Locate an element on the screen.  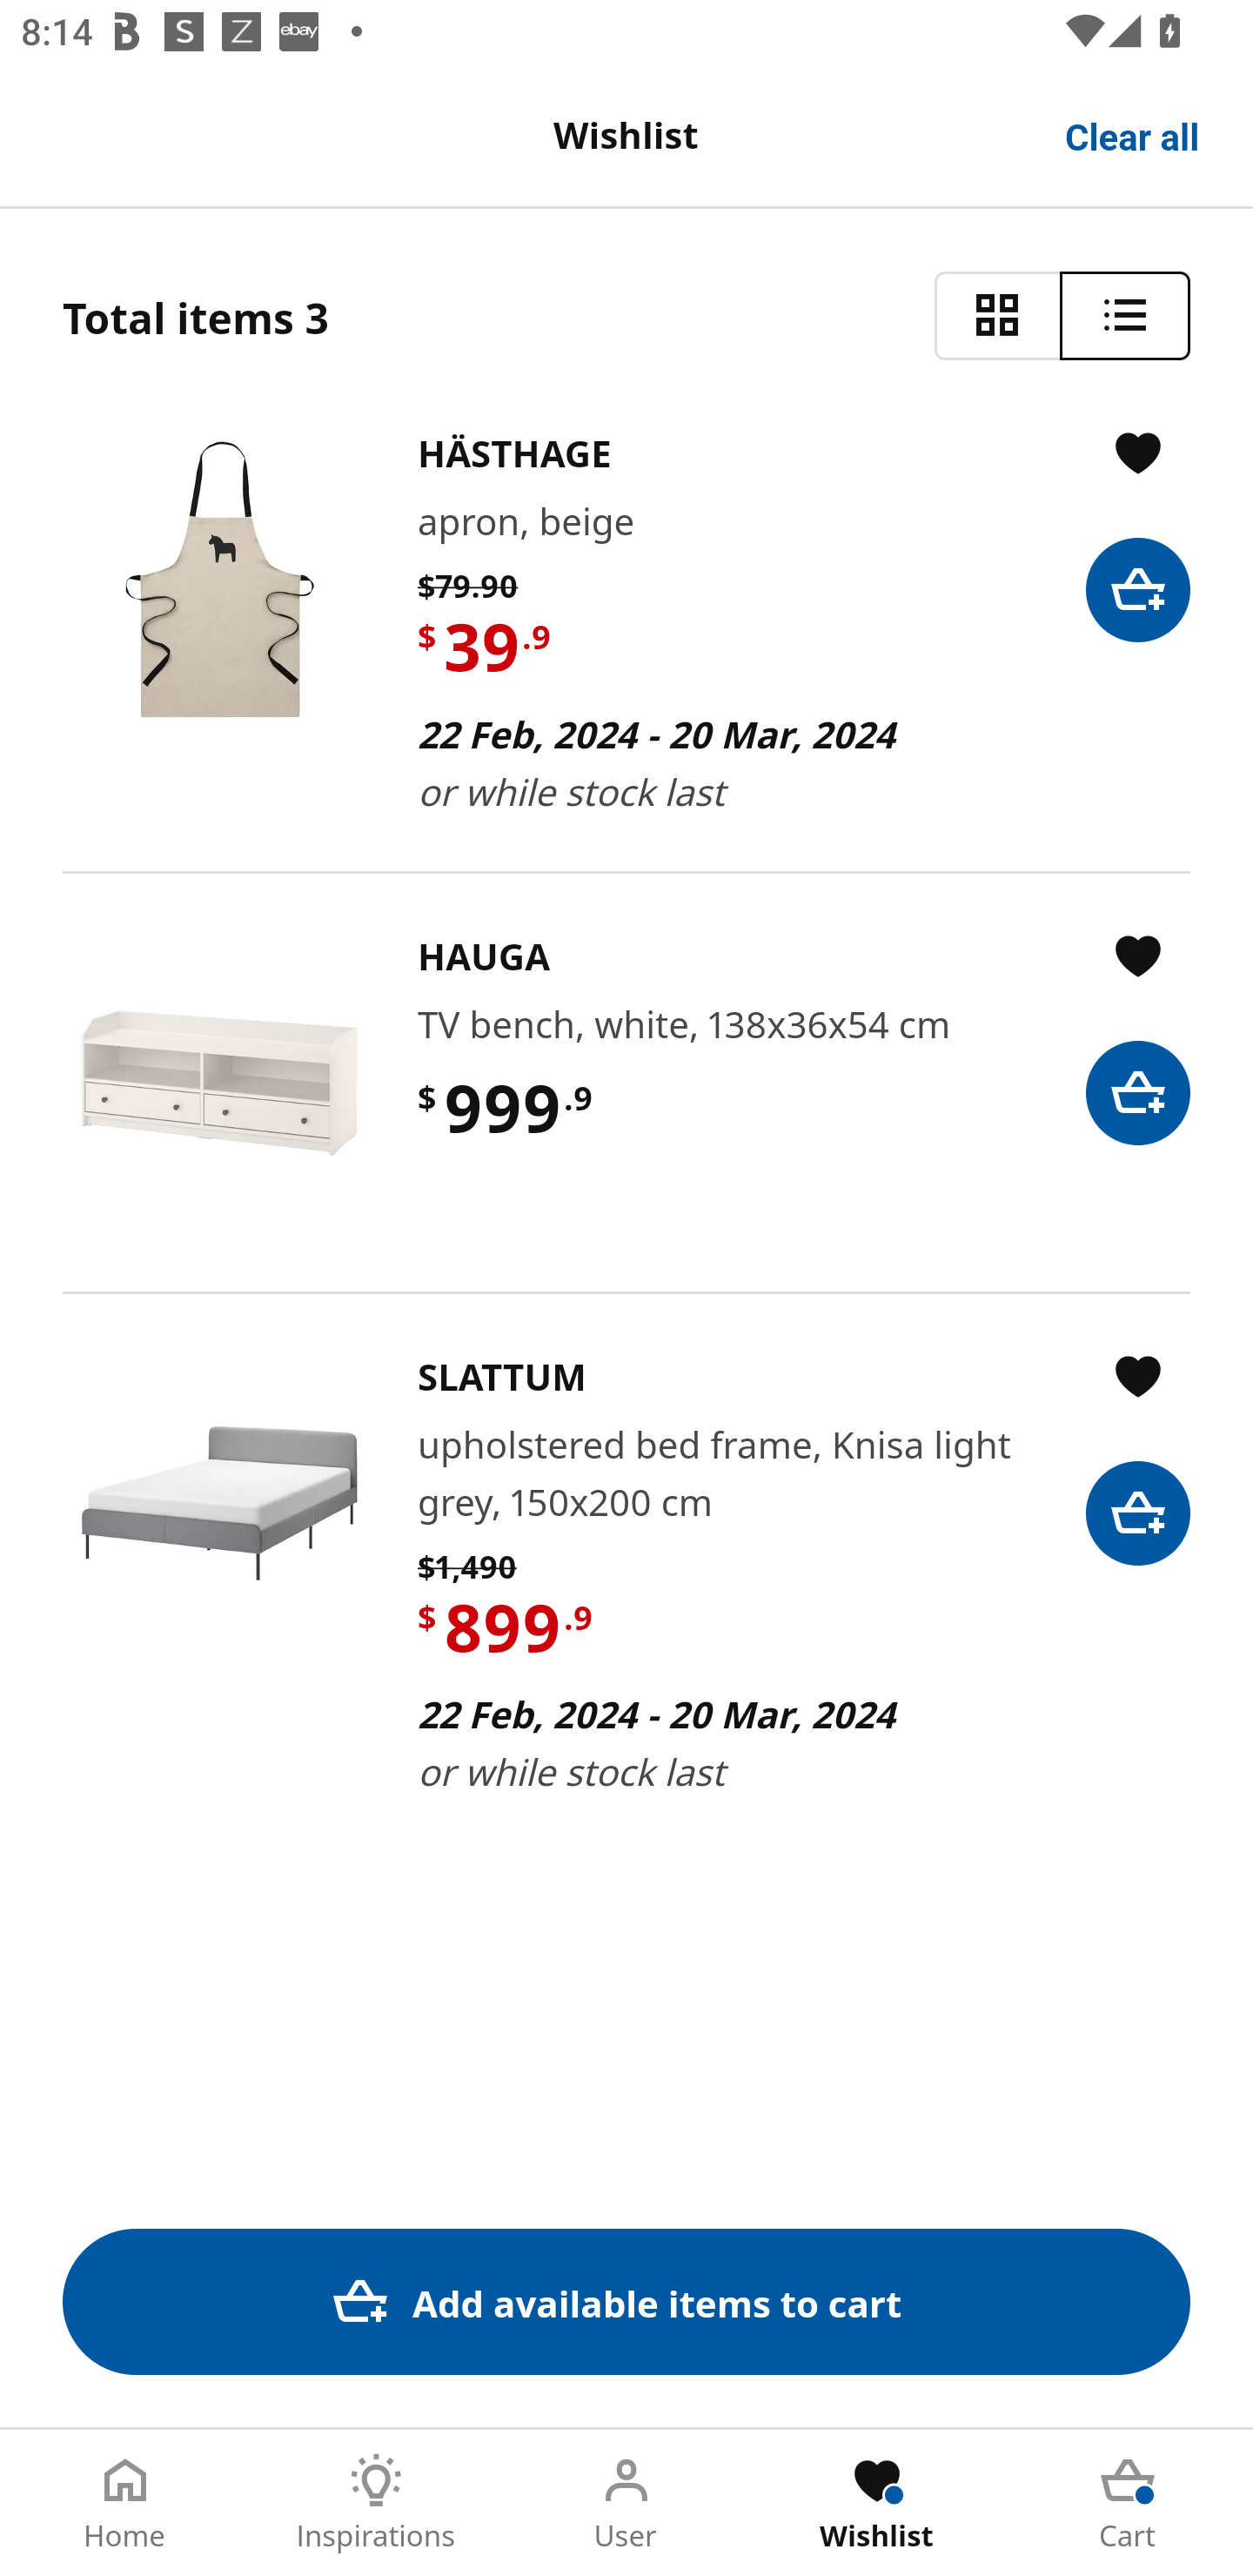
Wishlist
Tab 4 of 5 is located at coordinates (877, 2503).